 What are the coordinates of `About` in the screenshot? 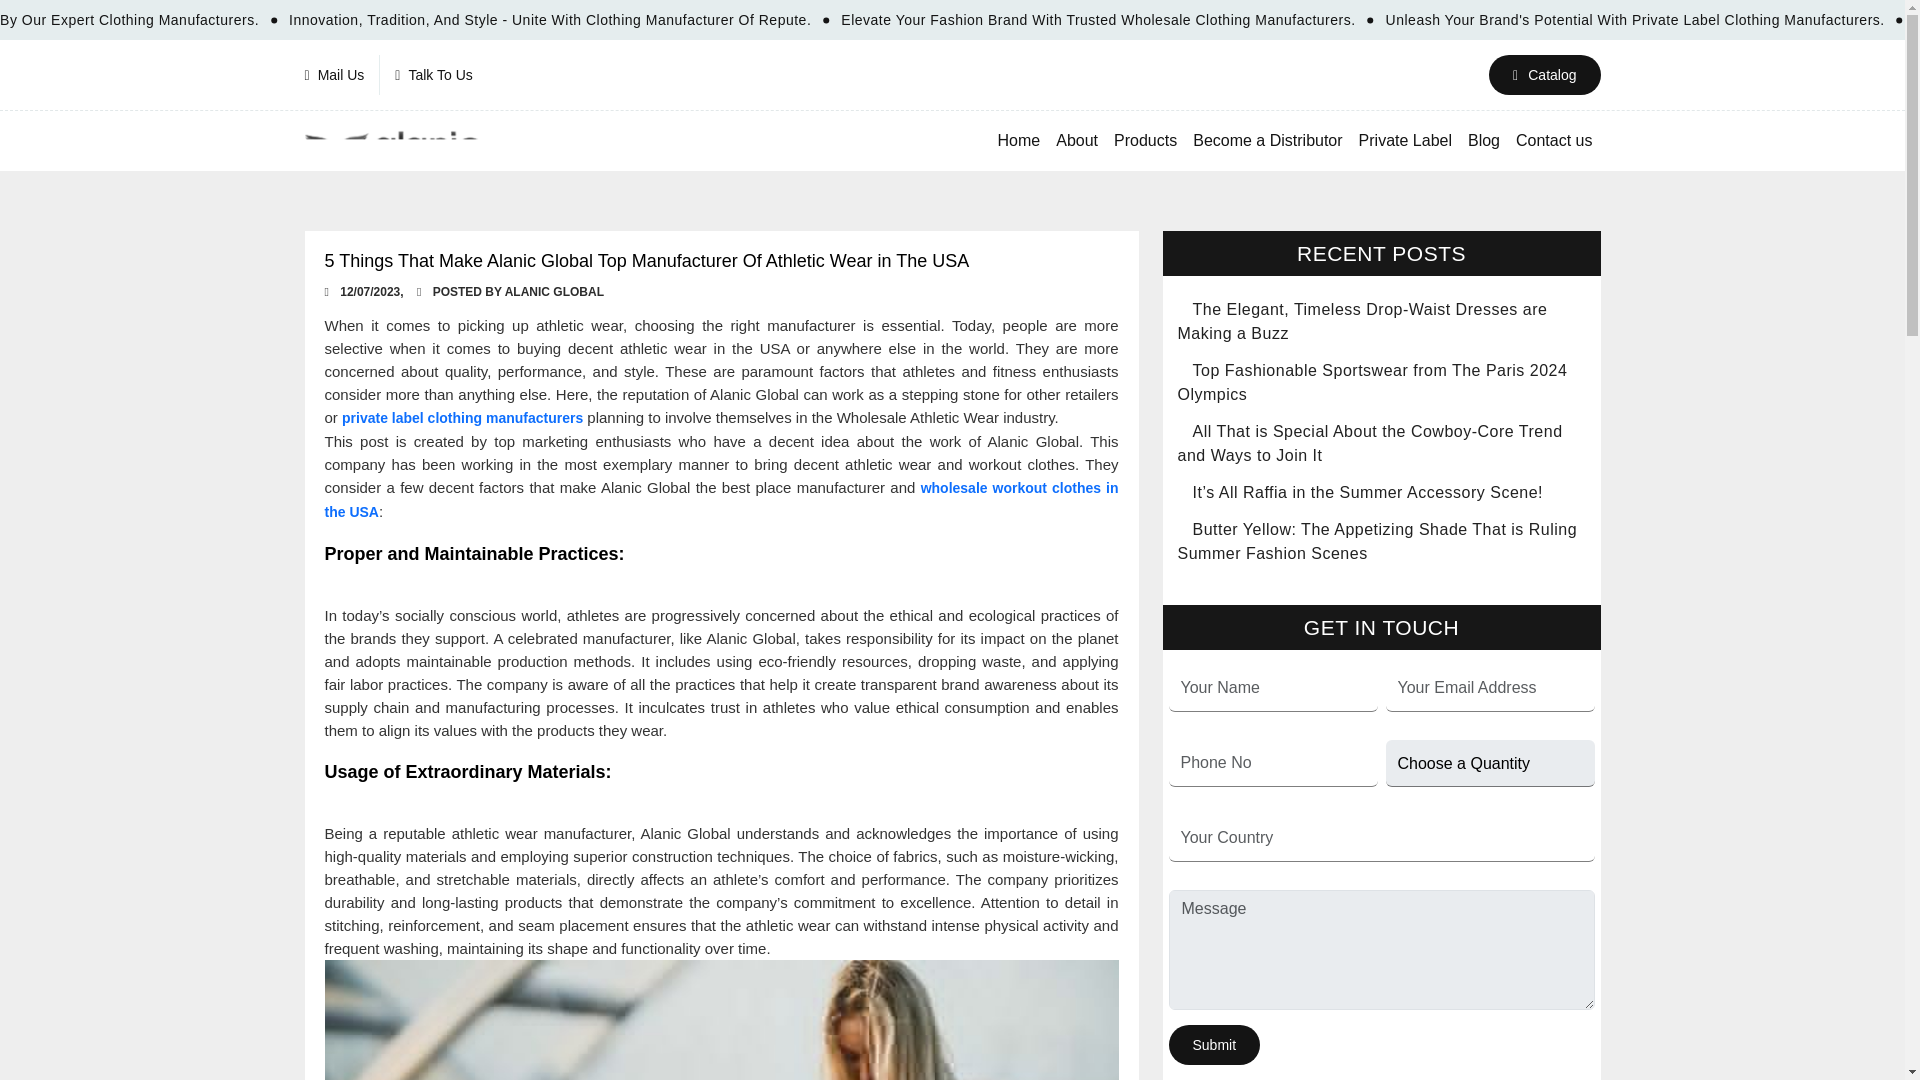 It's located at (1076, 140).